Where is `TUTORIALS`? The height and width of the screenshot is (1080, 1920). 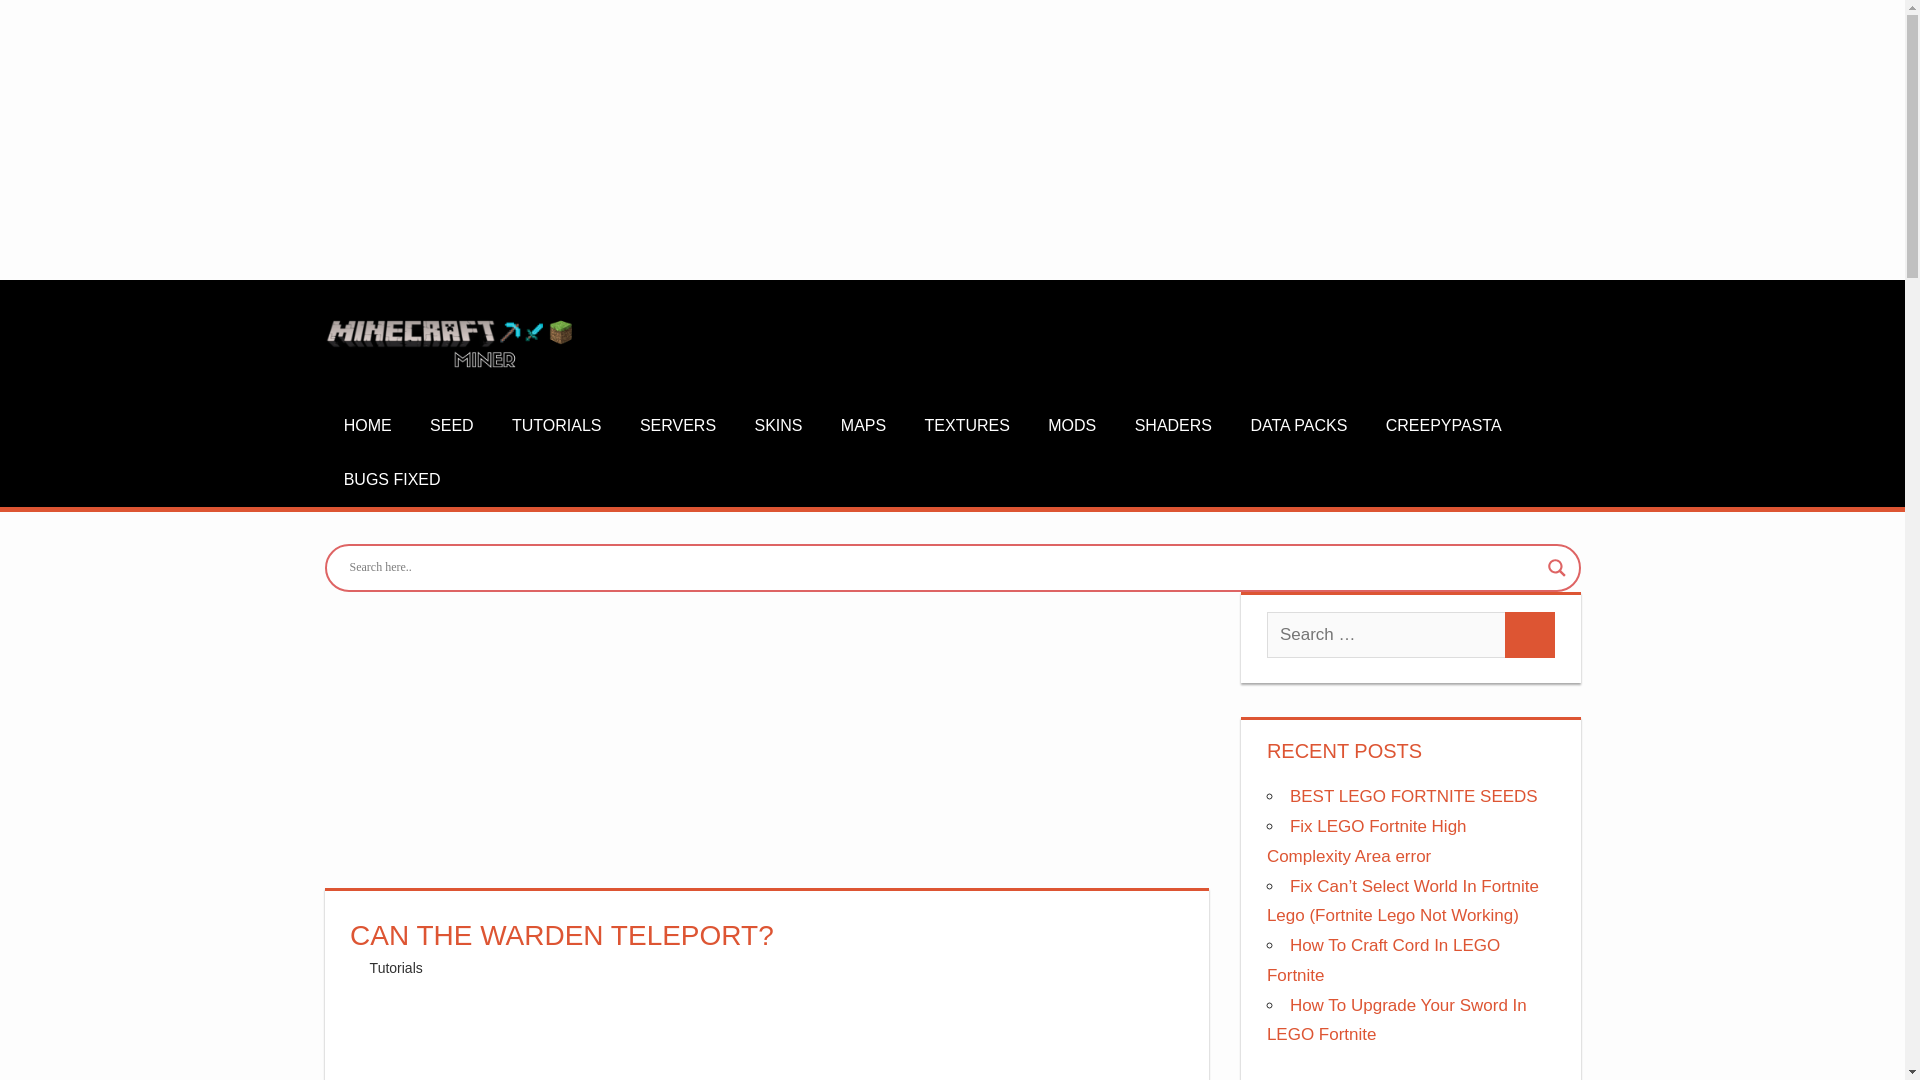
TUTORIALS is located at coordinates (556, 426).